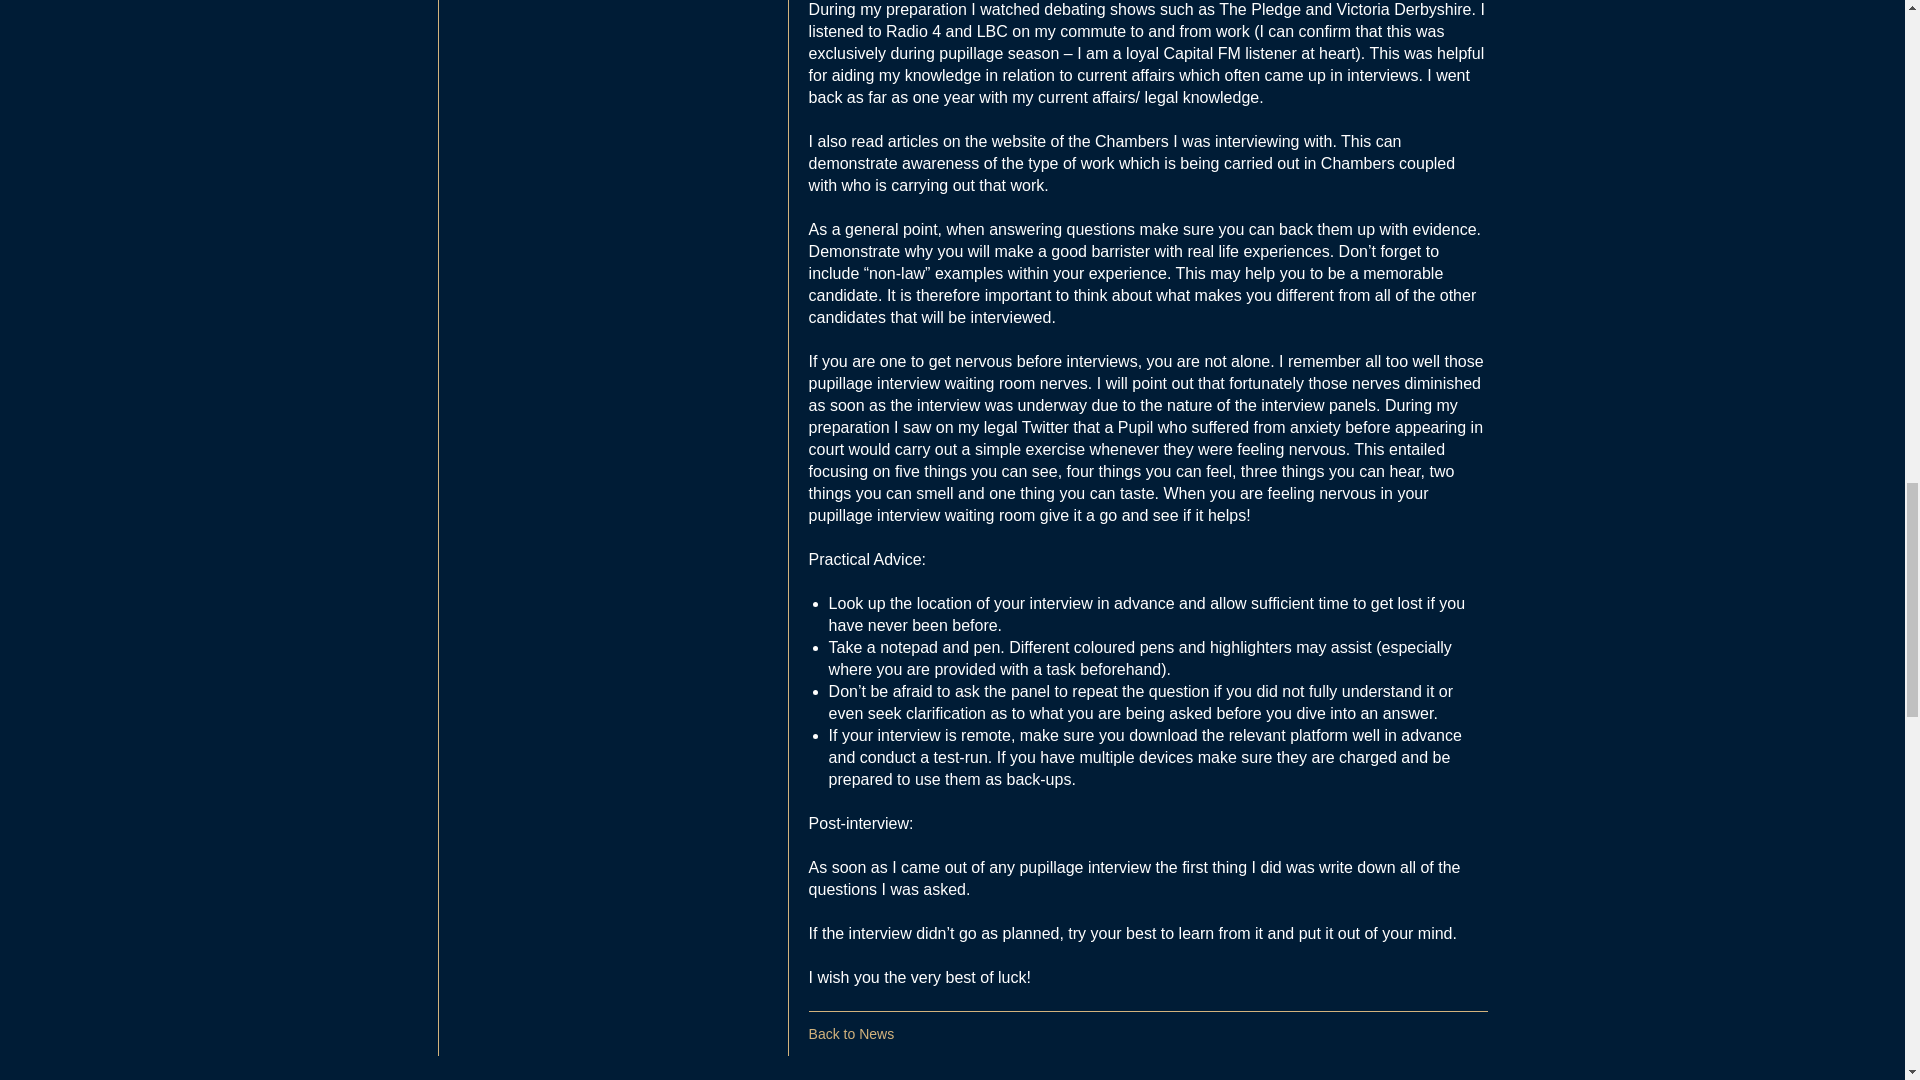 This screenshot has width=1920, height=1080. What do you see at coordinates (851, 1034) in the screenshot?
I see `Back to News` at bounding box center [851, 1034].